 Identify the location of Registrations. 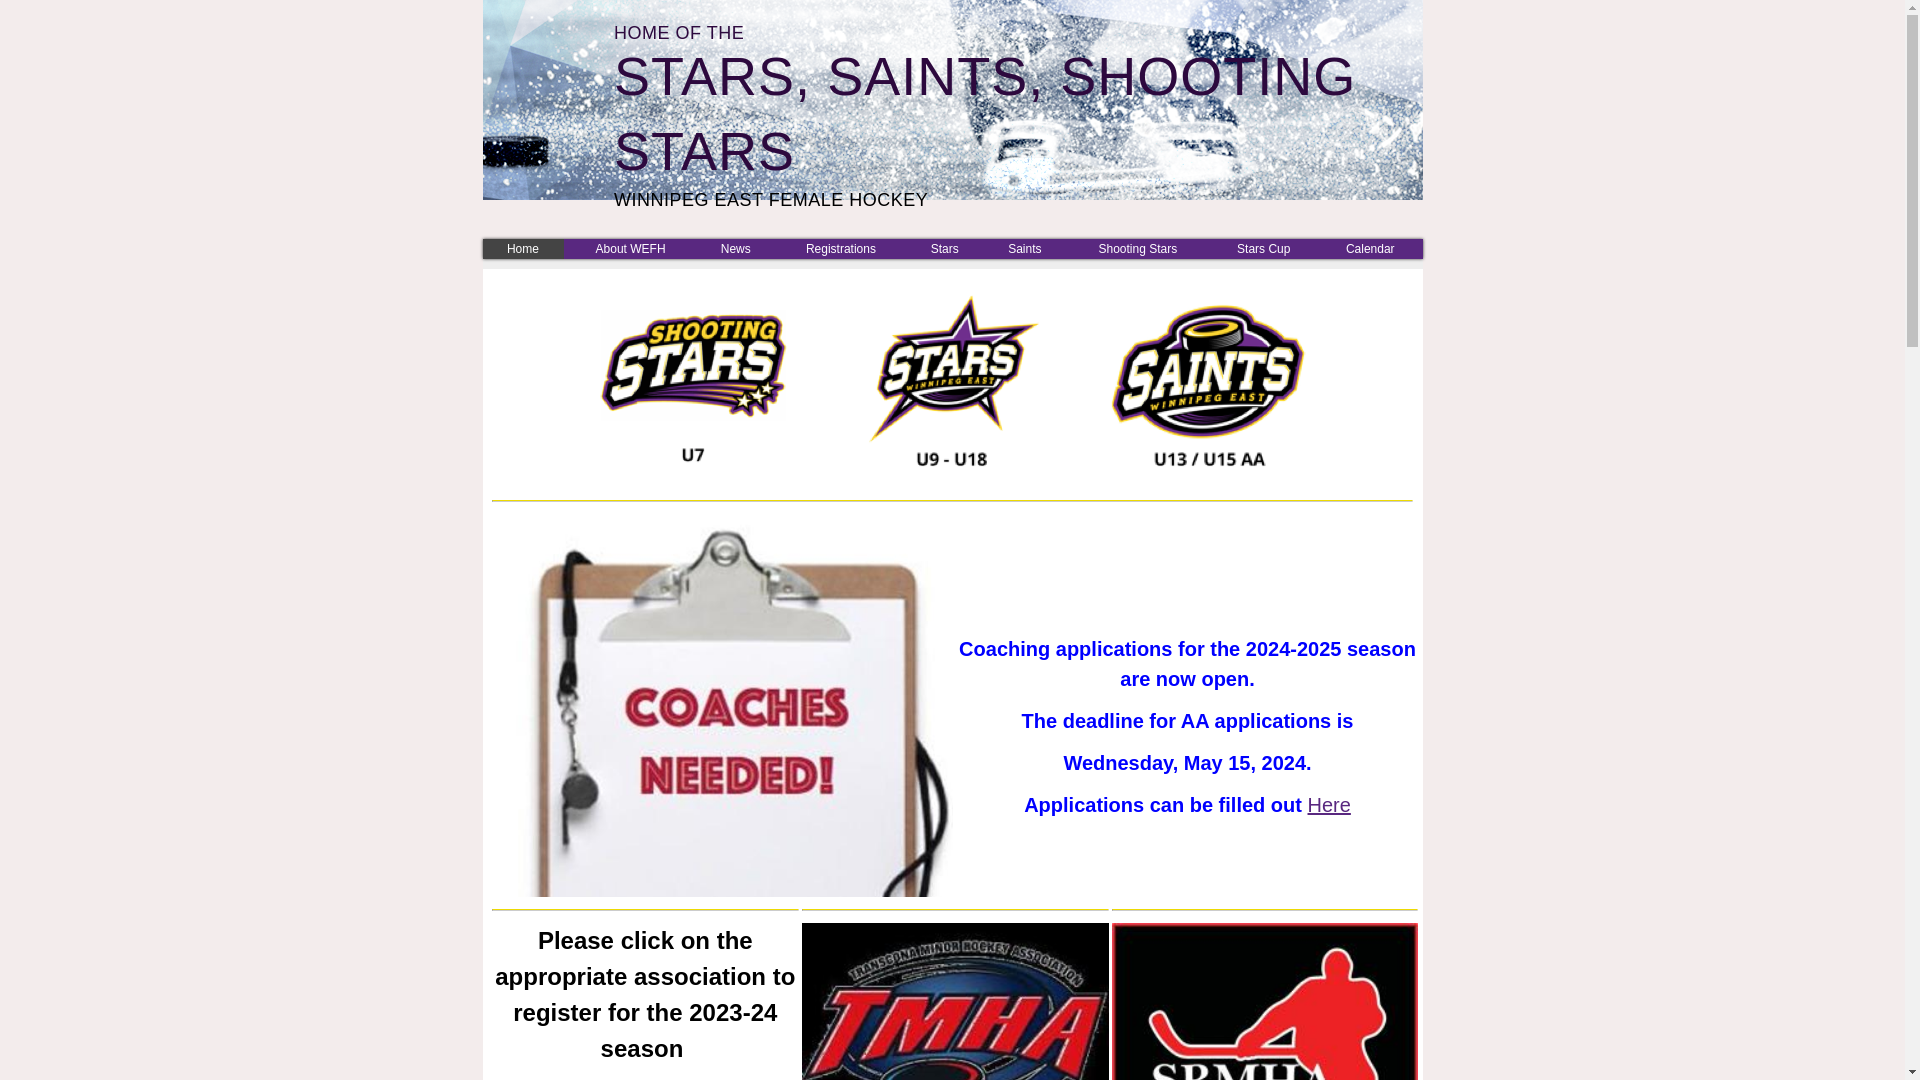
(840, 248).